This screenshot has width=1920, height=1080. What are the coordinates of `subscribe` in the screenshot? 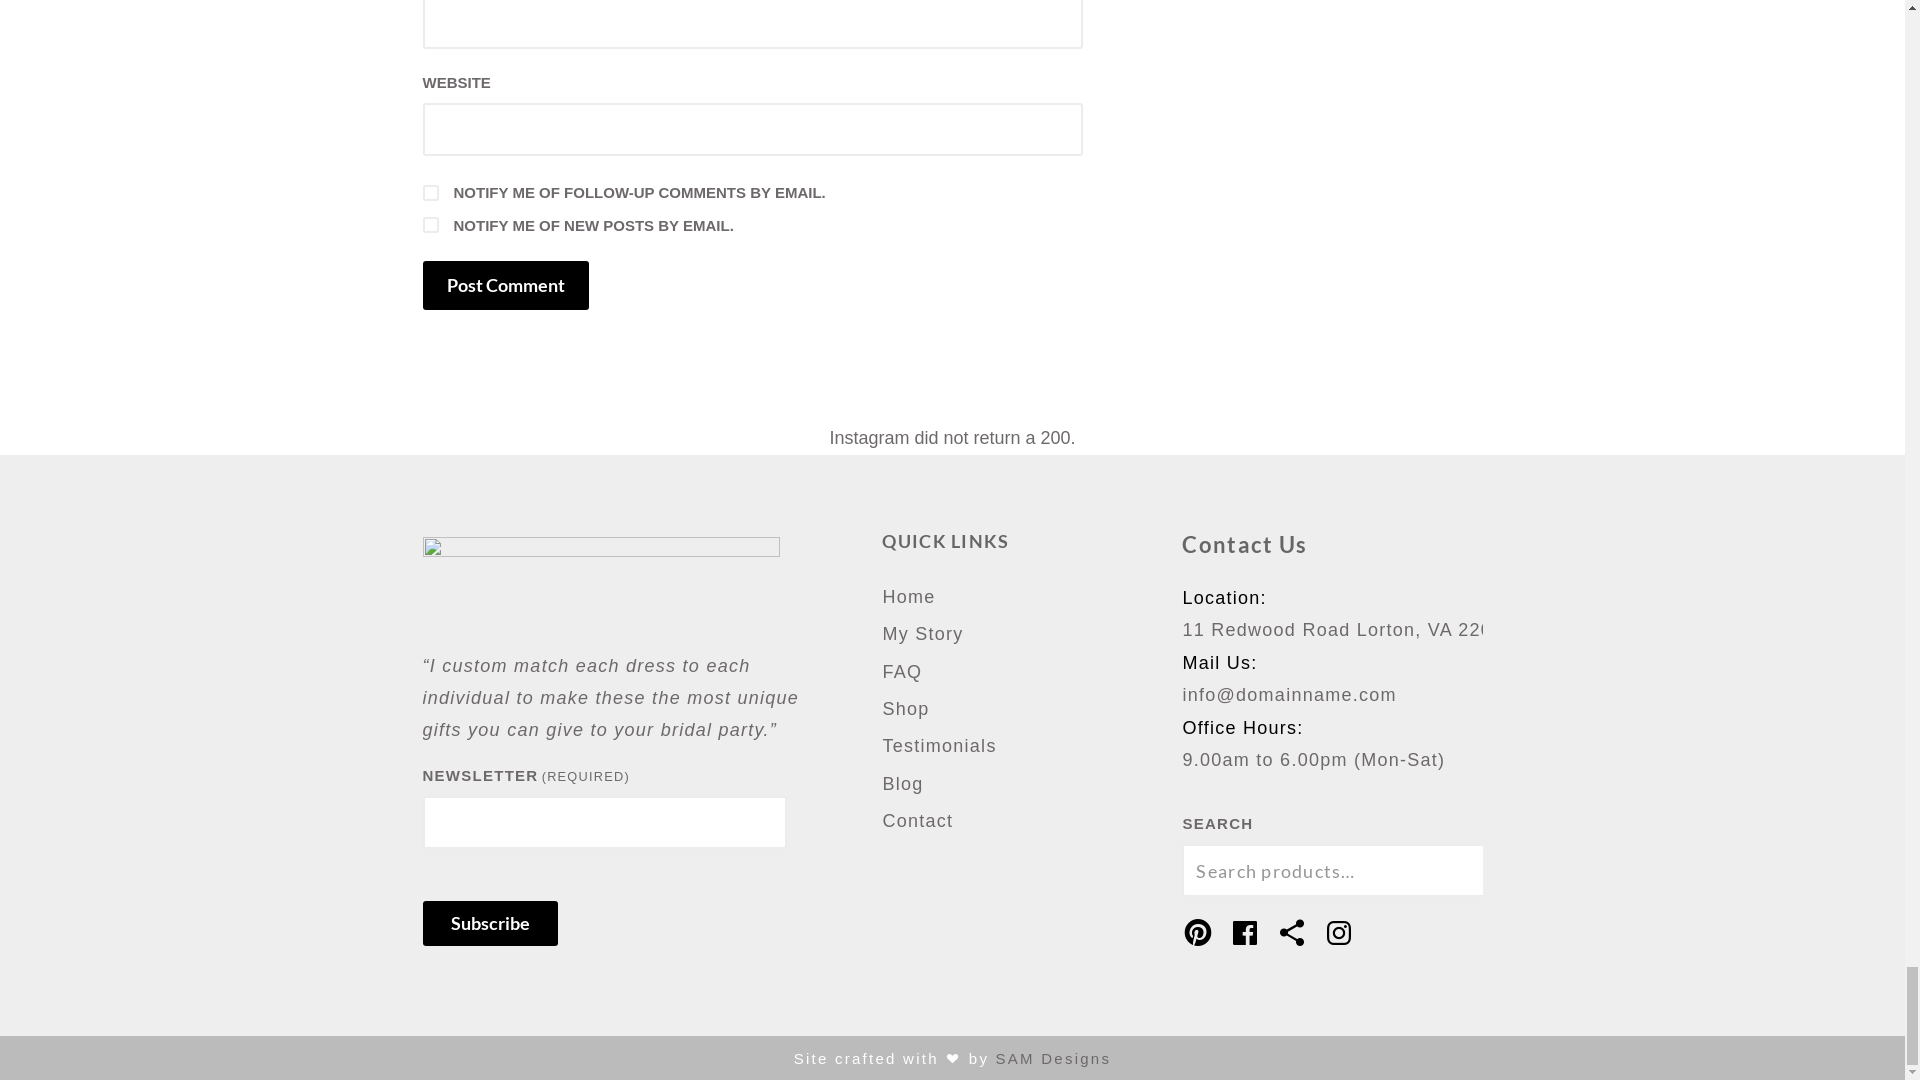 It's located at (430, 192).